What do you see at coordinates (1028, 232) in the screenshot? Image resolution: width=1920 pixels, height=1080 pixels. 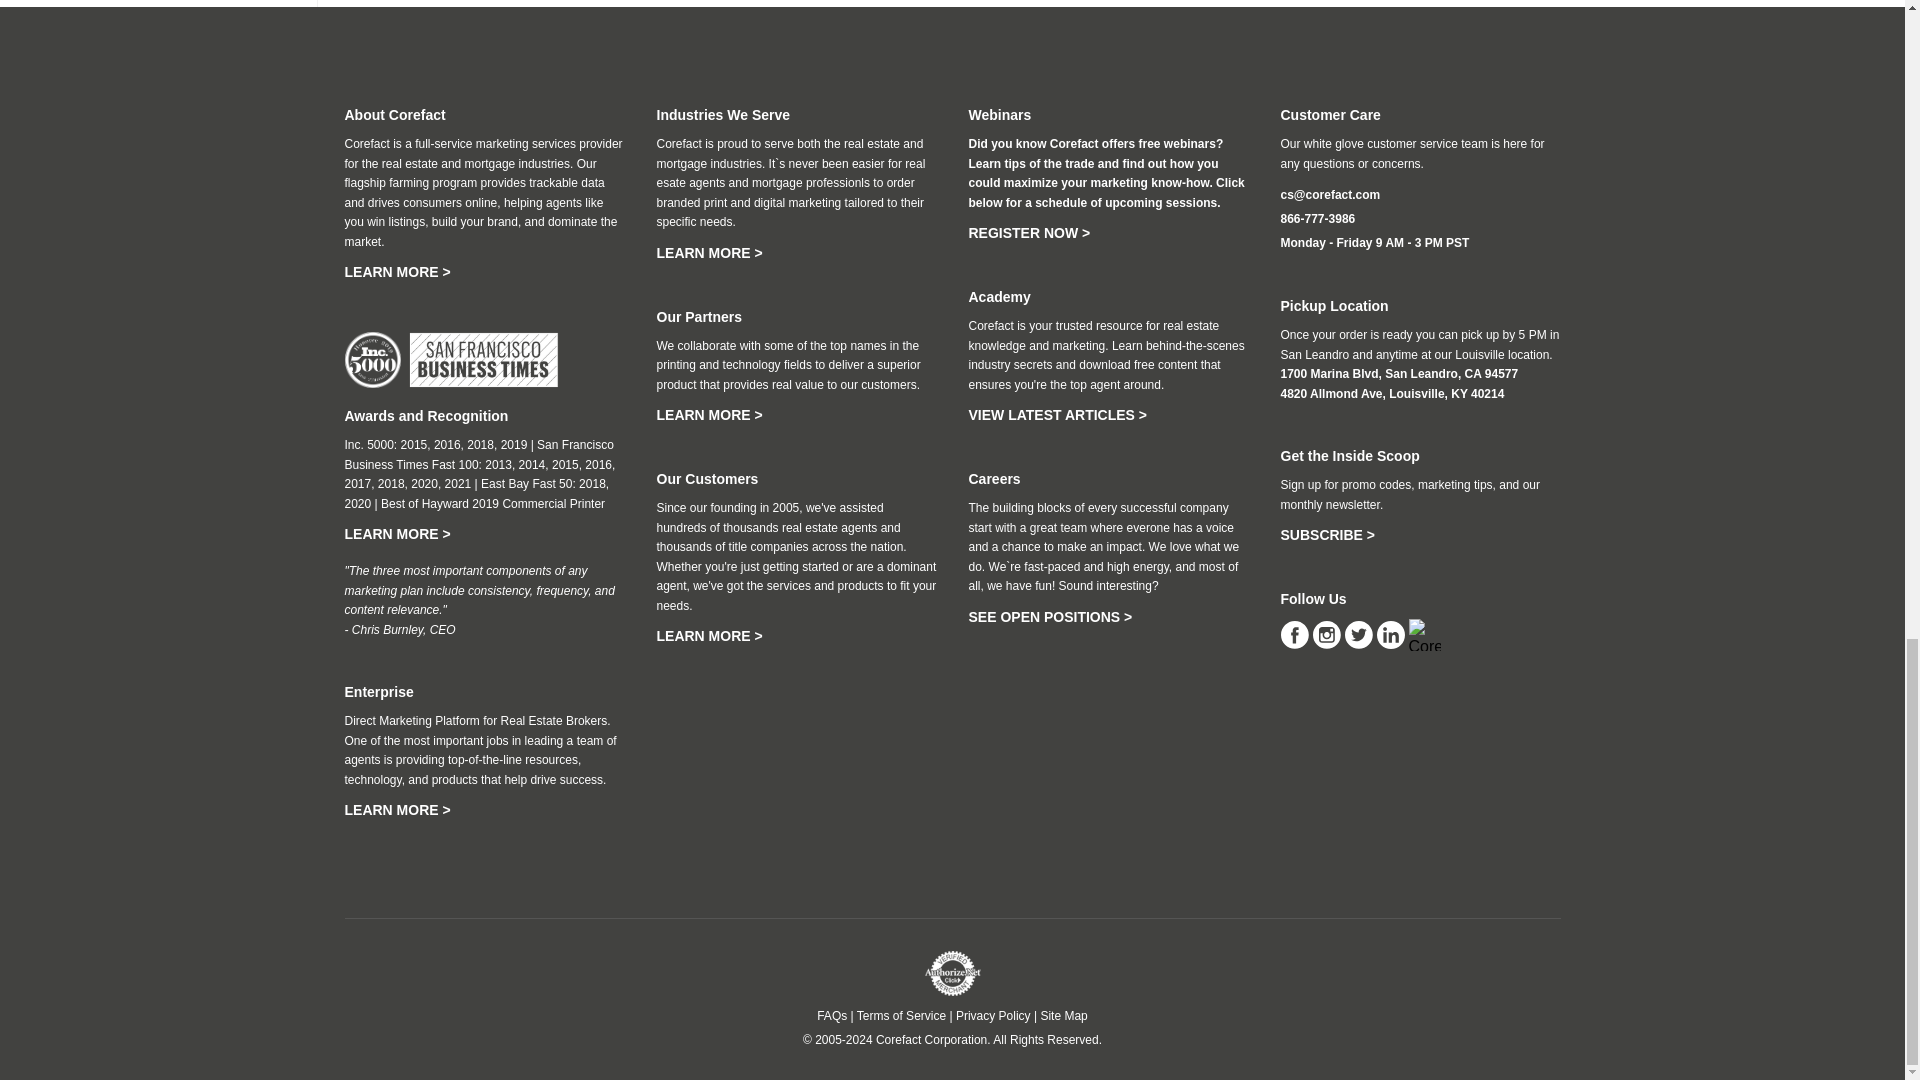 I see `View our latest webinars` at bounding box center [1028, 232].